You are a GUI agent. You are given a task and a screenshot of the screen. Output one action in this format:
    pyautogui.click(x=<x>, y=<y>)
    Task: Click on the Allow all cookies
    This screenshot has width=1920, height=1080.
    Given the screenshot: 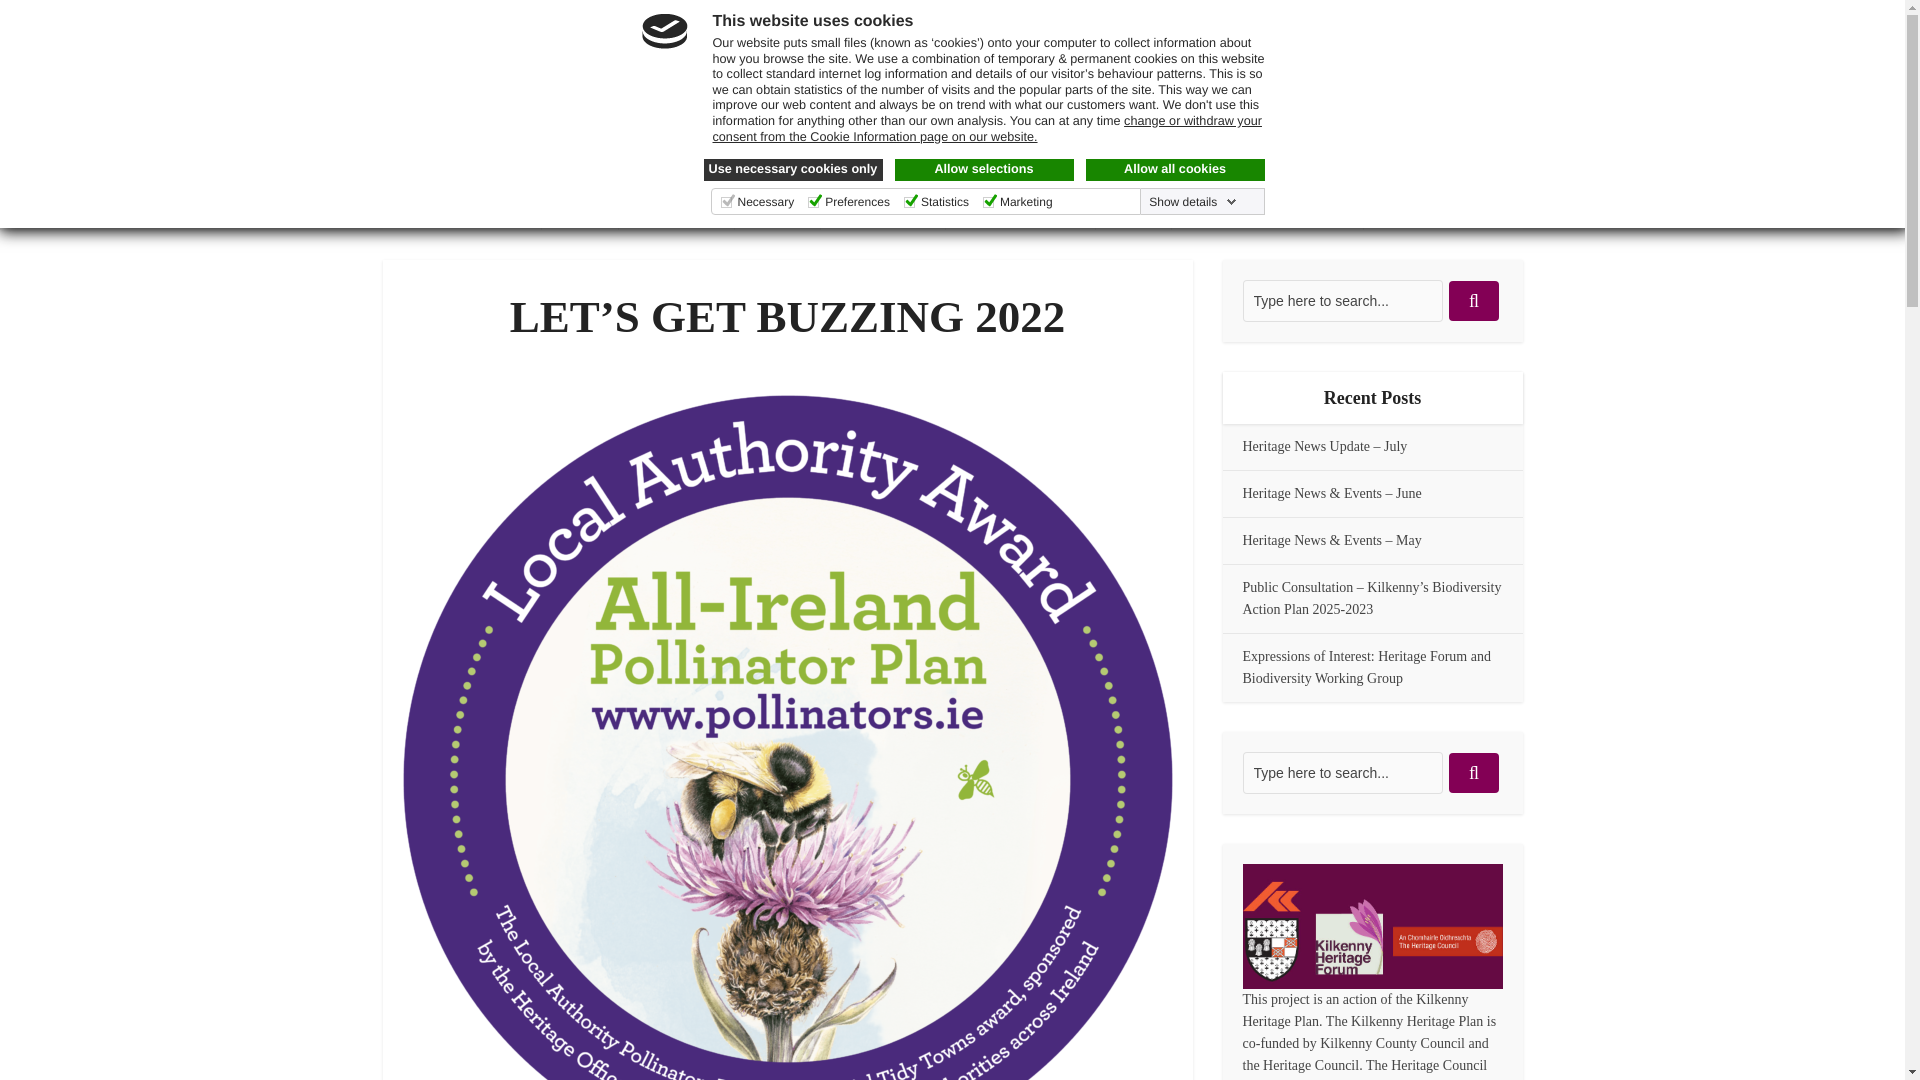 What is the action you would take?
    pyautogui.click(x=1176, y=170)
    